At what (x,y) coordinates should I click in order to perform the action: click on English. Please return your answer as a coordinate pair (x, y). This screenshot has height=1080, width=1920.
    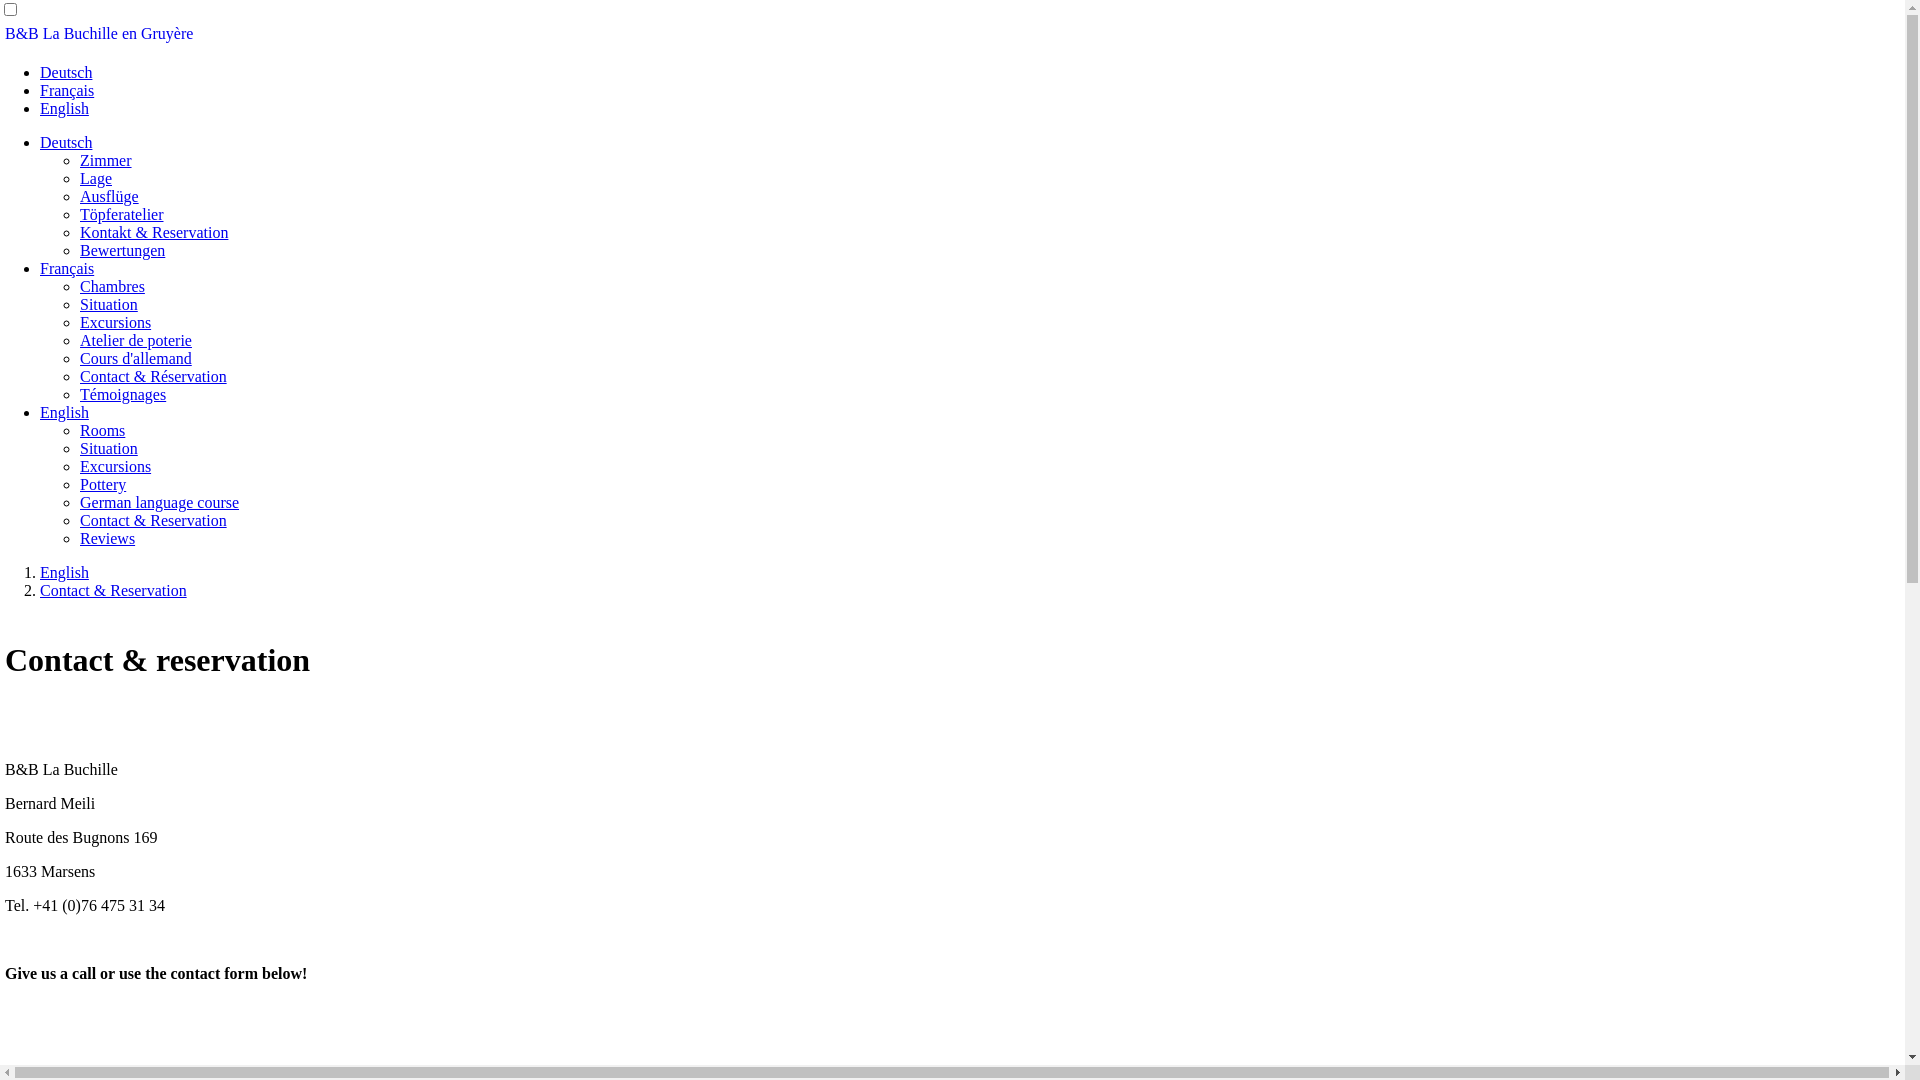
    Looking at the image, I should click on (64, 412).